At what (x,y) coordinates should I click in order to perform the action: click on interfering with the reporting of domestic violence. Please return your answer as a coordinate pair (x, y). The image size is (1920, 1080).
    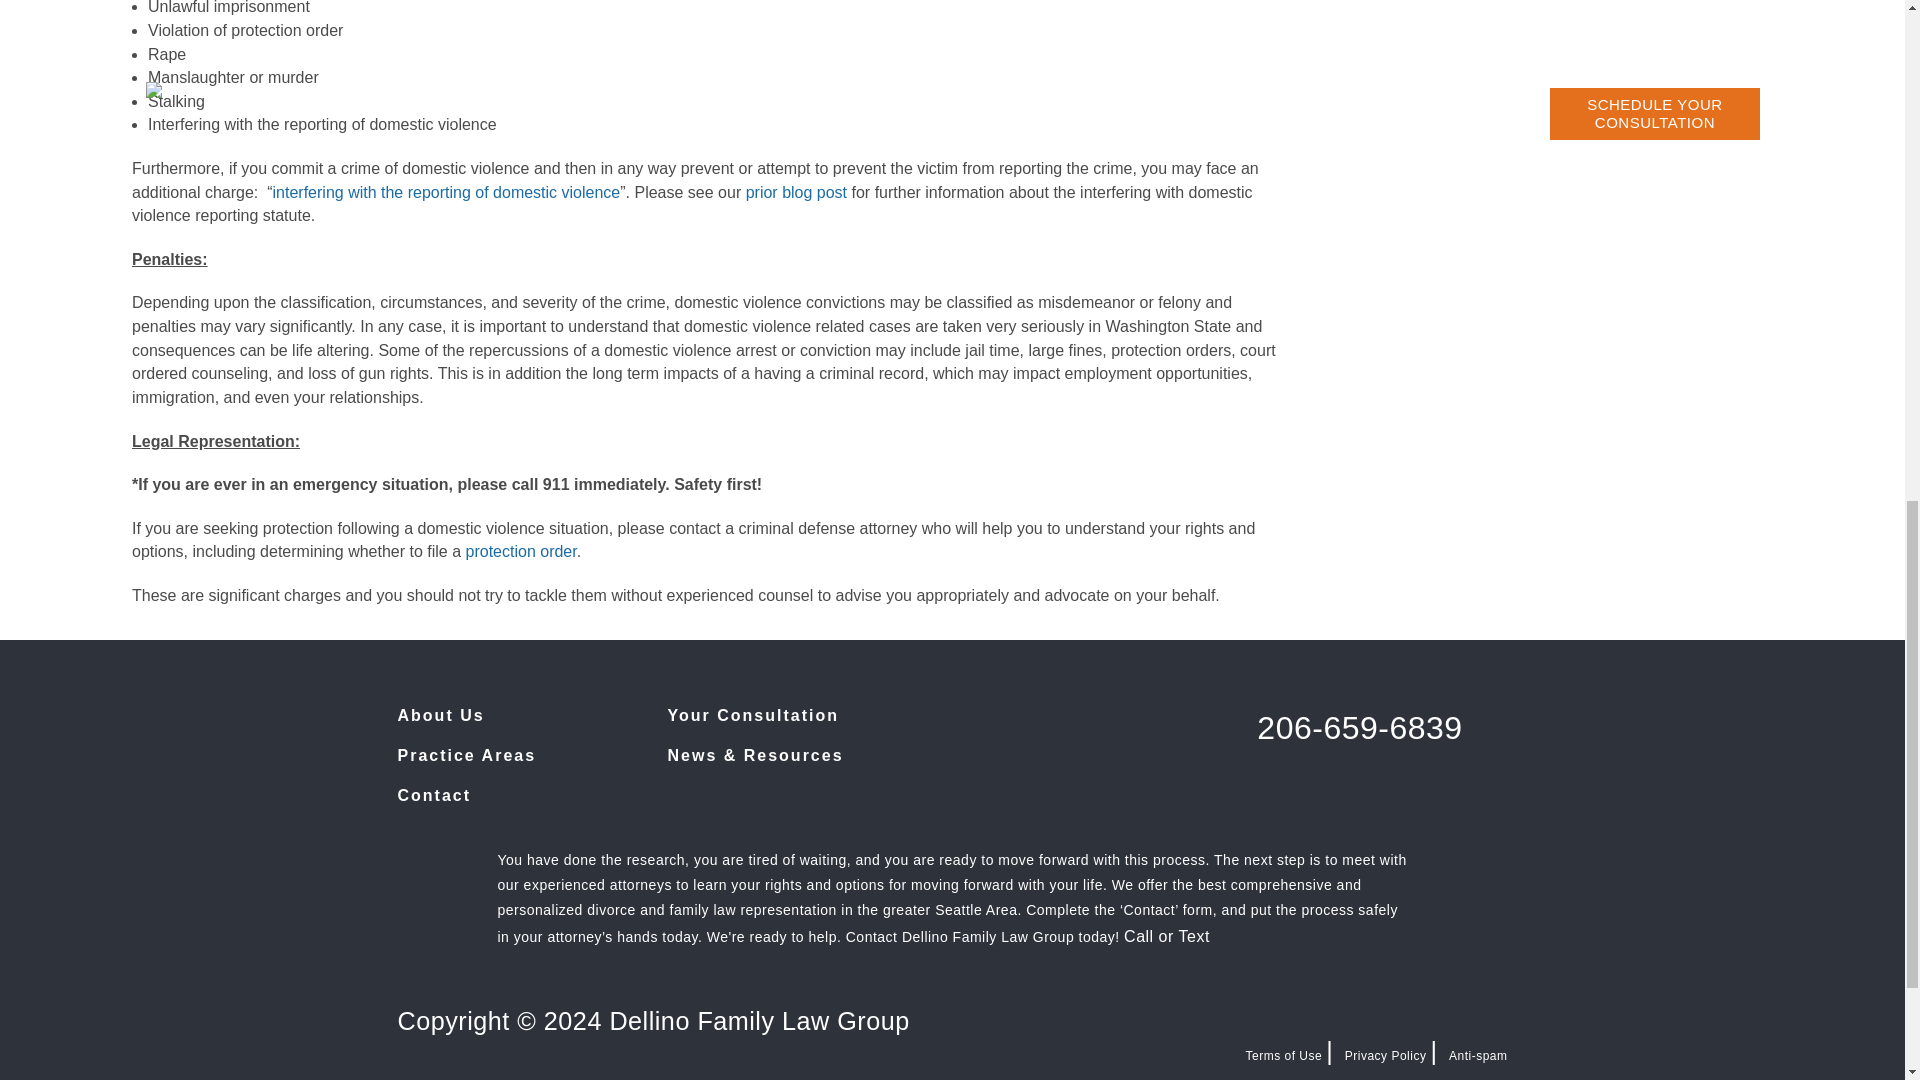
    Looking at the image, I should click on (446, 192).